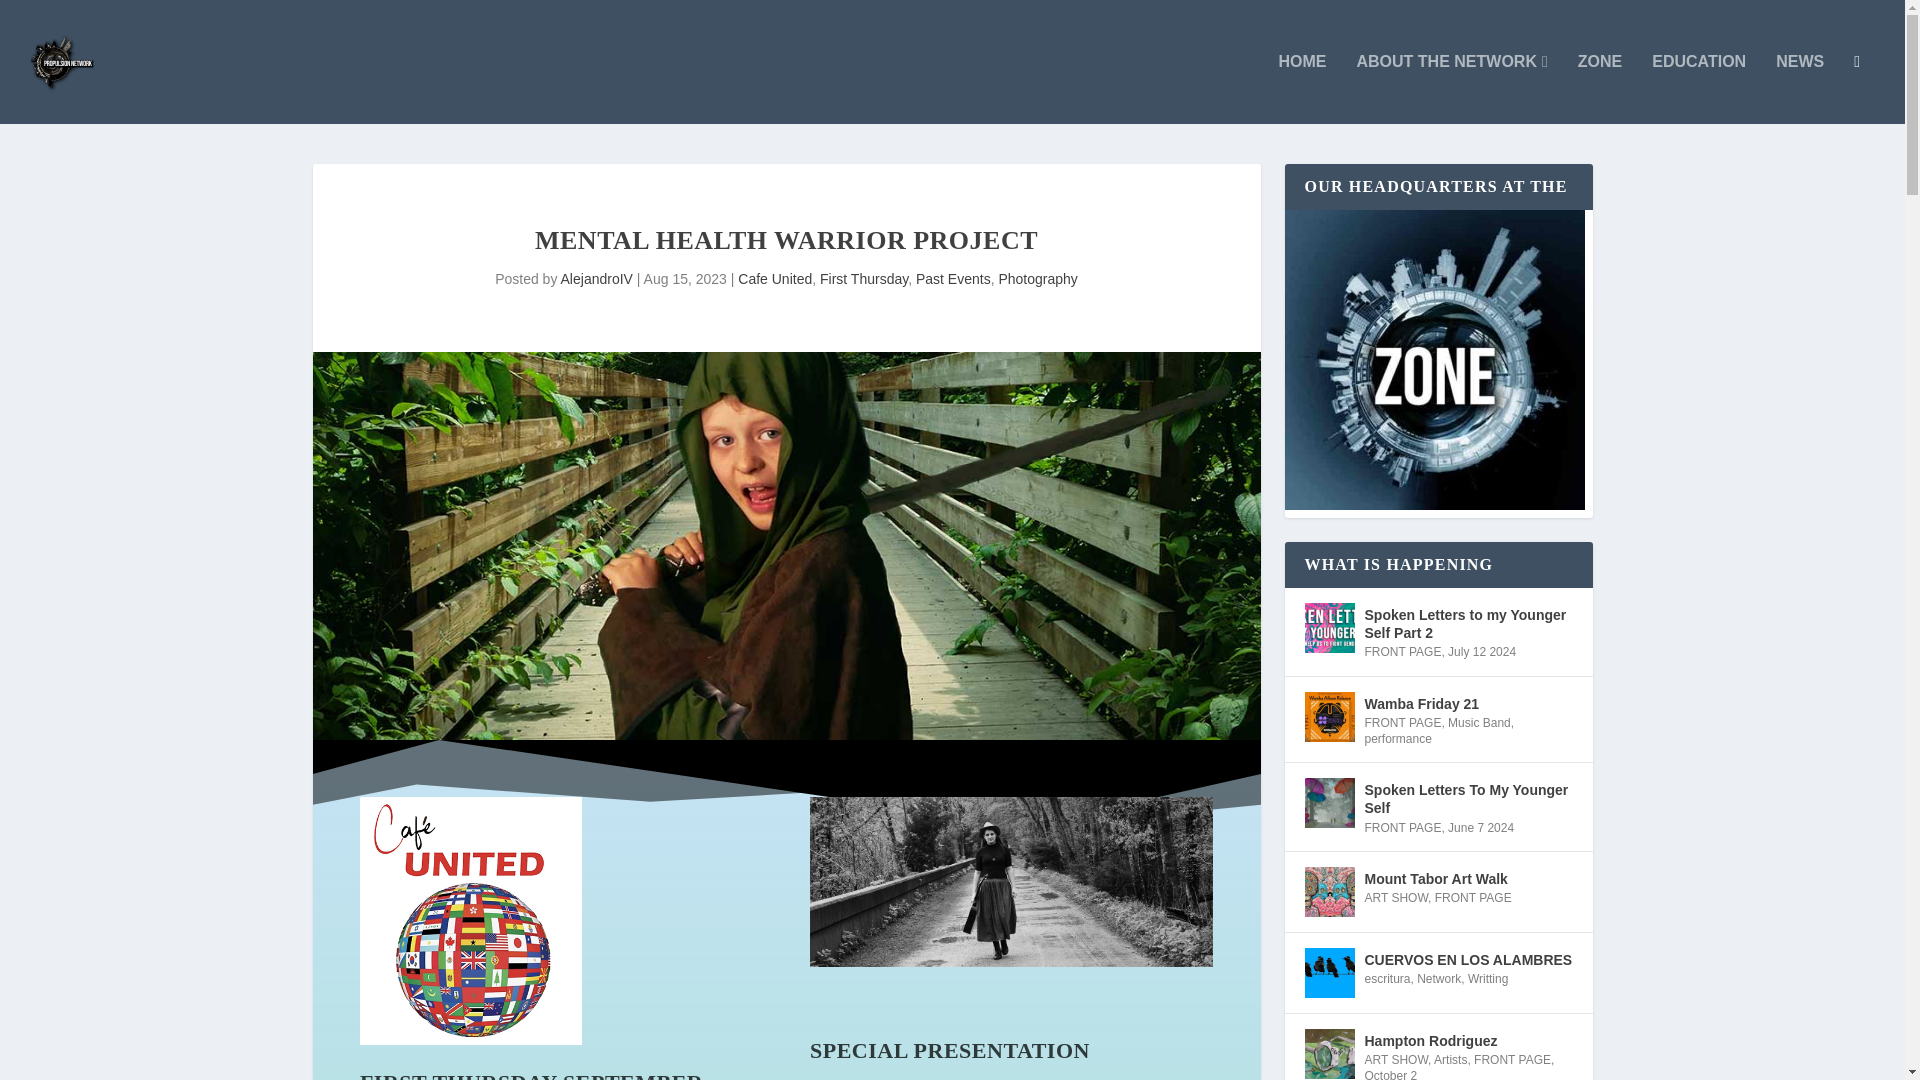  What do you see at coordinates (1038, 279) in the screenshot?
I see `Photography` at bounding box center [1038, 279].